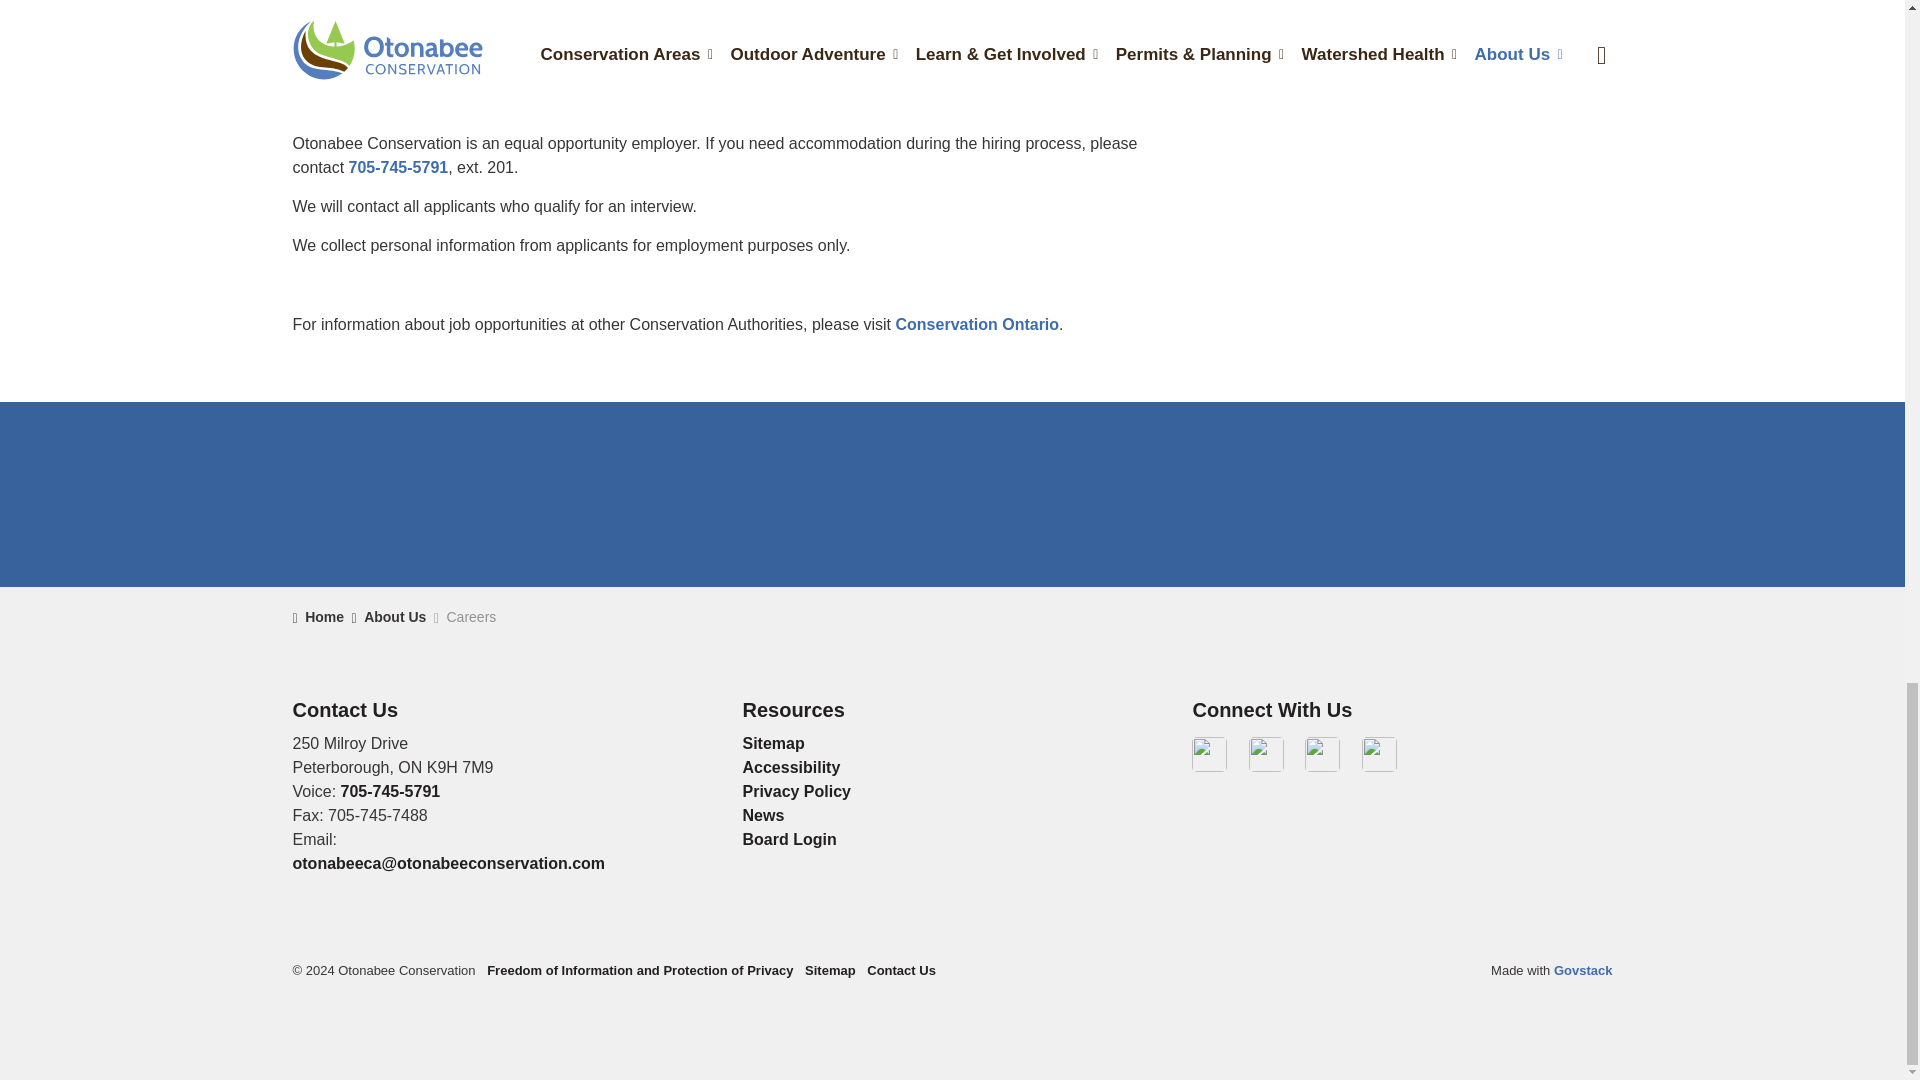  Describe the element at coordinates (788, 838) in the screenshot. I see `Board Login` at that location.